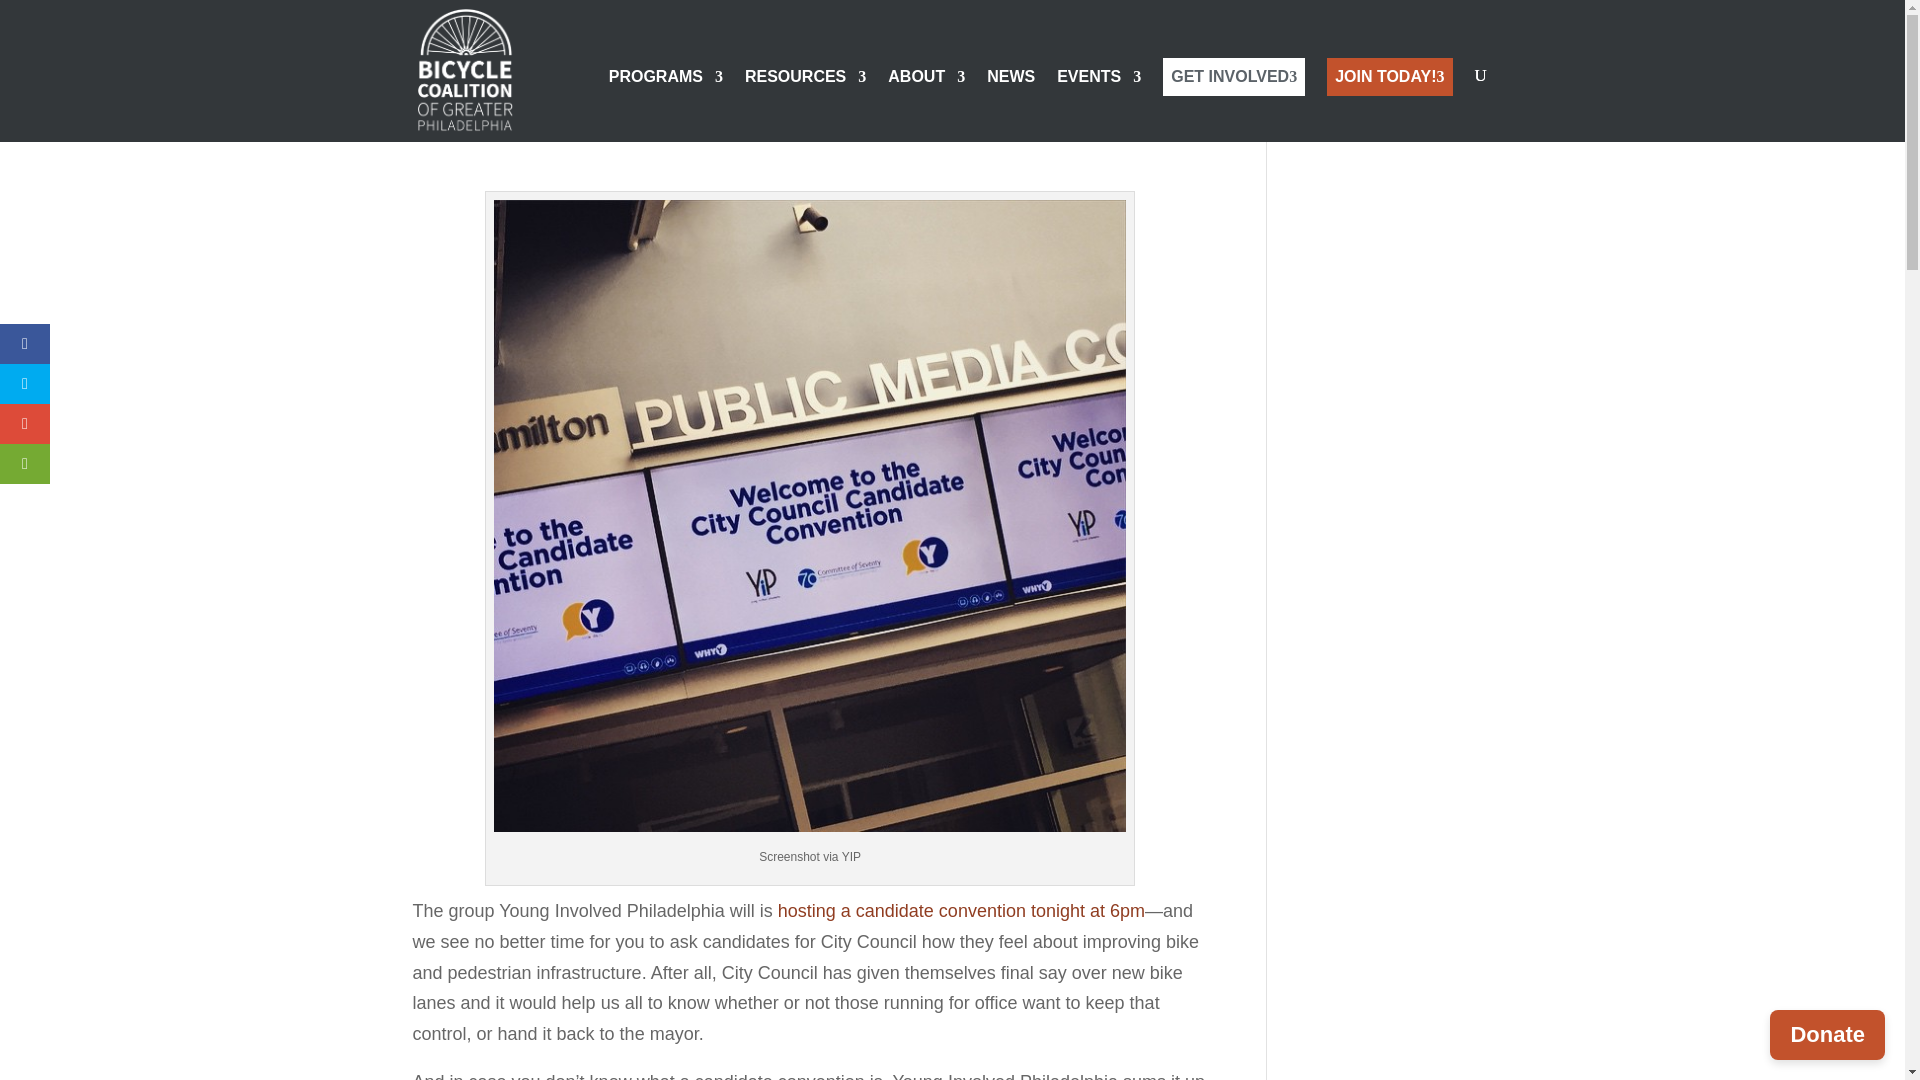  I want to click on PROGRAMS, so click(666, 106).